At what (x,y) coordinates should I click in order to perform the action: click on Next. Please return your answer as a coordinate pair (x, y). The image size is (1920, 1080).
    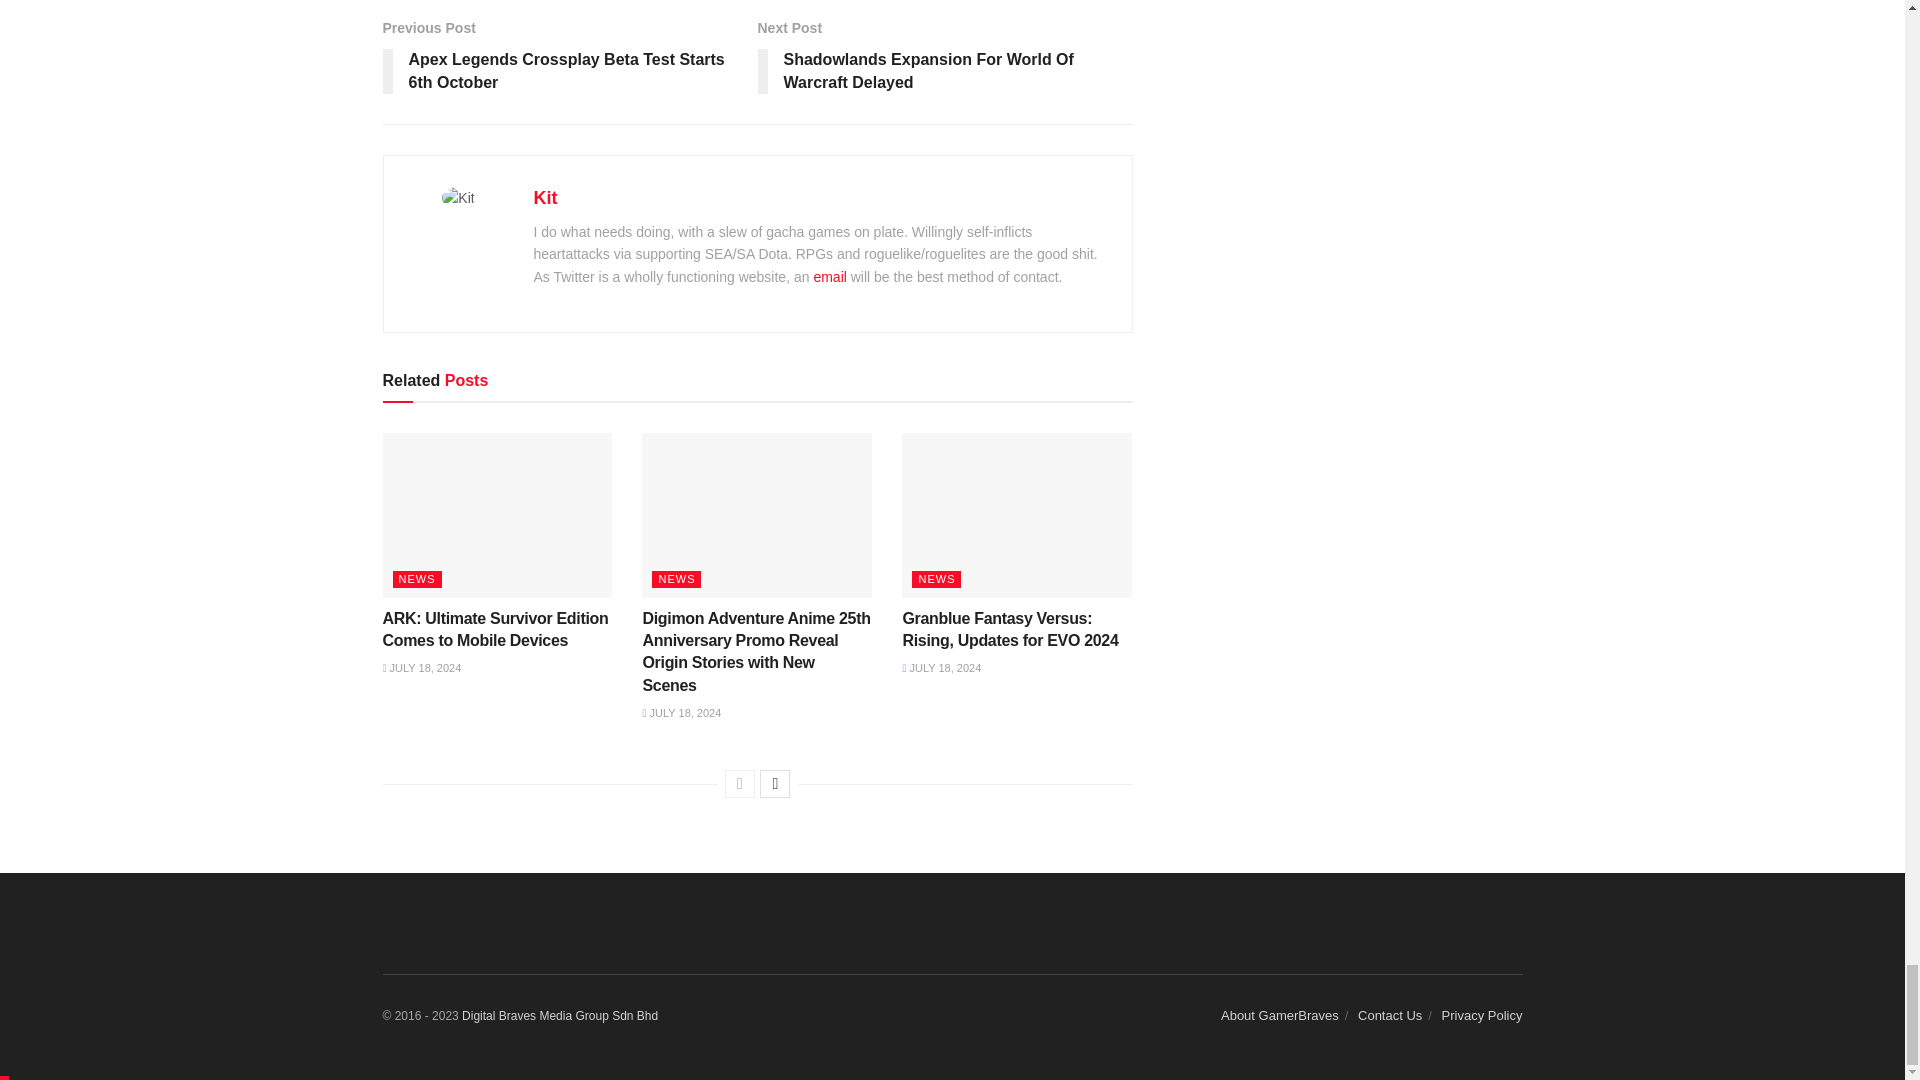
    Looking at the image, I should click on (774, 784).